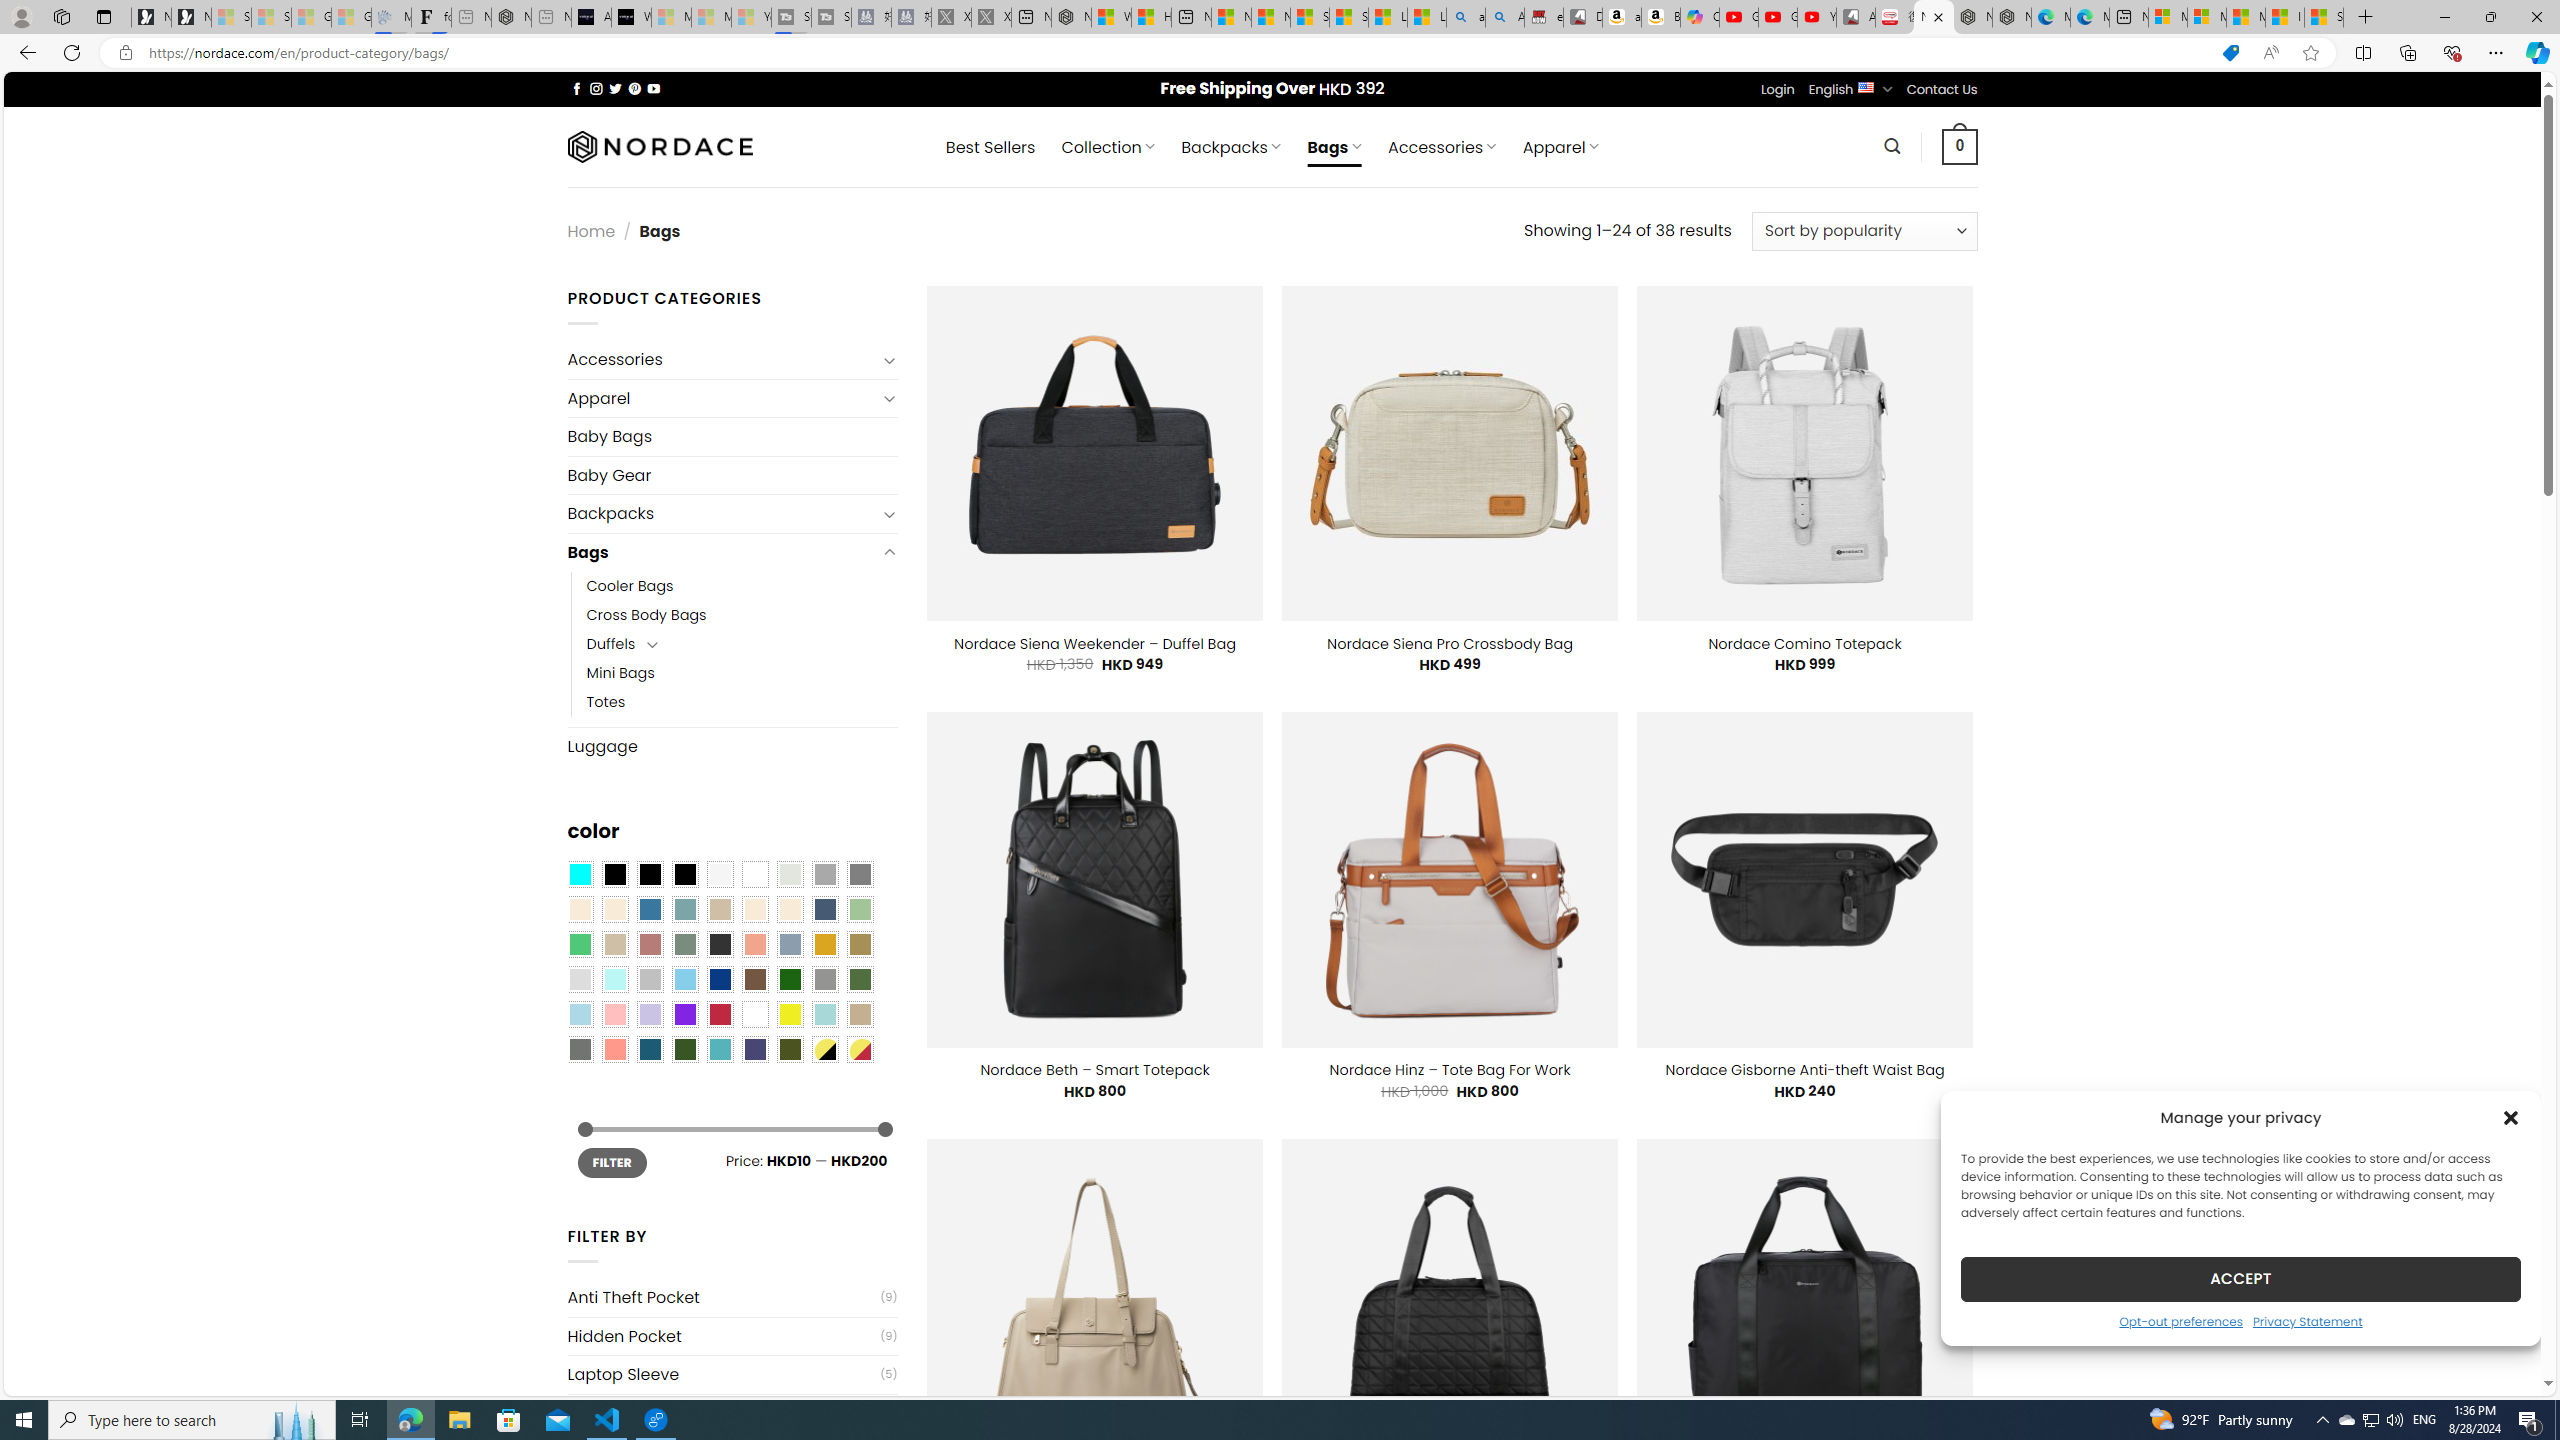 This screenshot has width=2560, height=1440. Describe the element at coordinates (742, 615) in the screenshot. I see `Cross Body Bags` at that location.